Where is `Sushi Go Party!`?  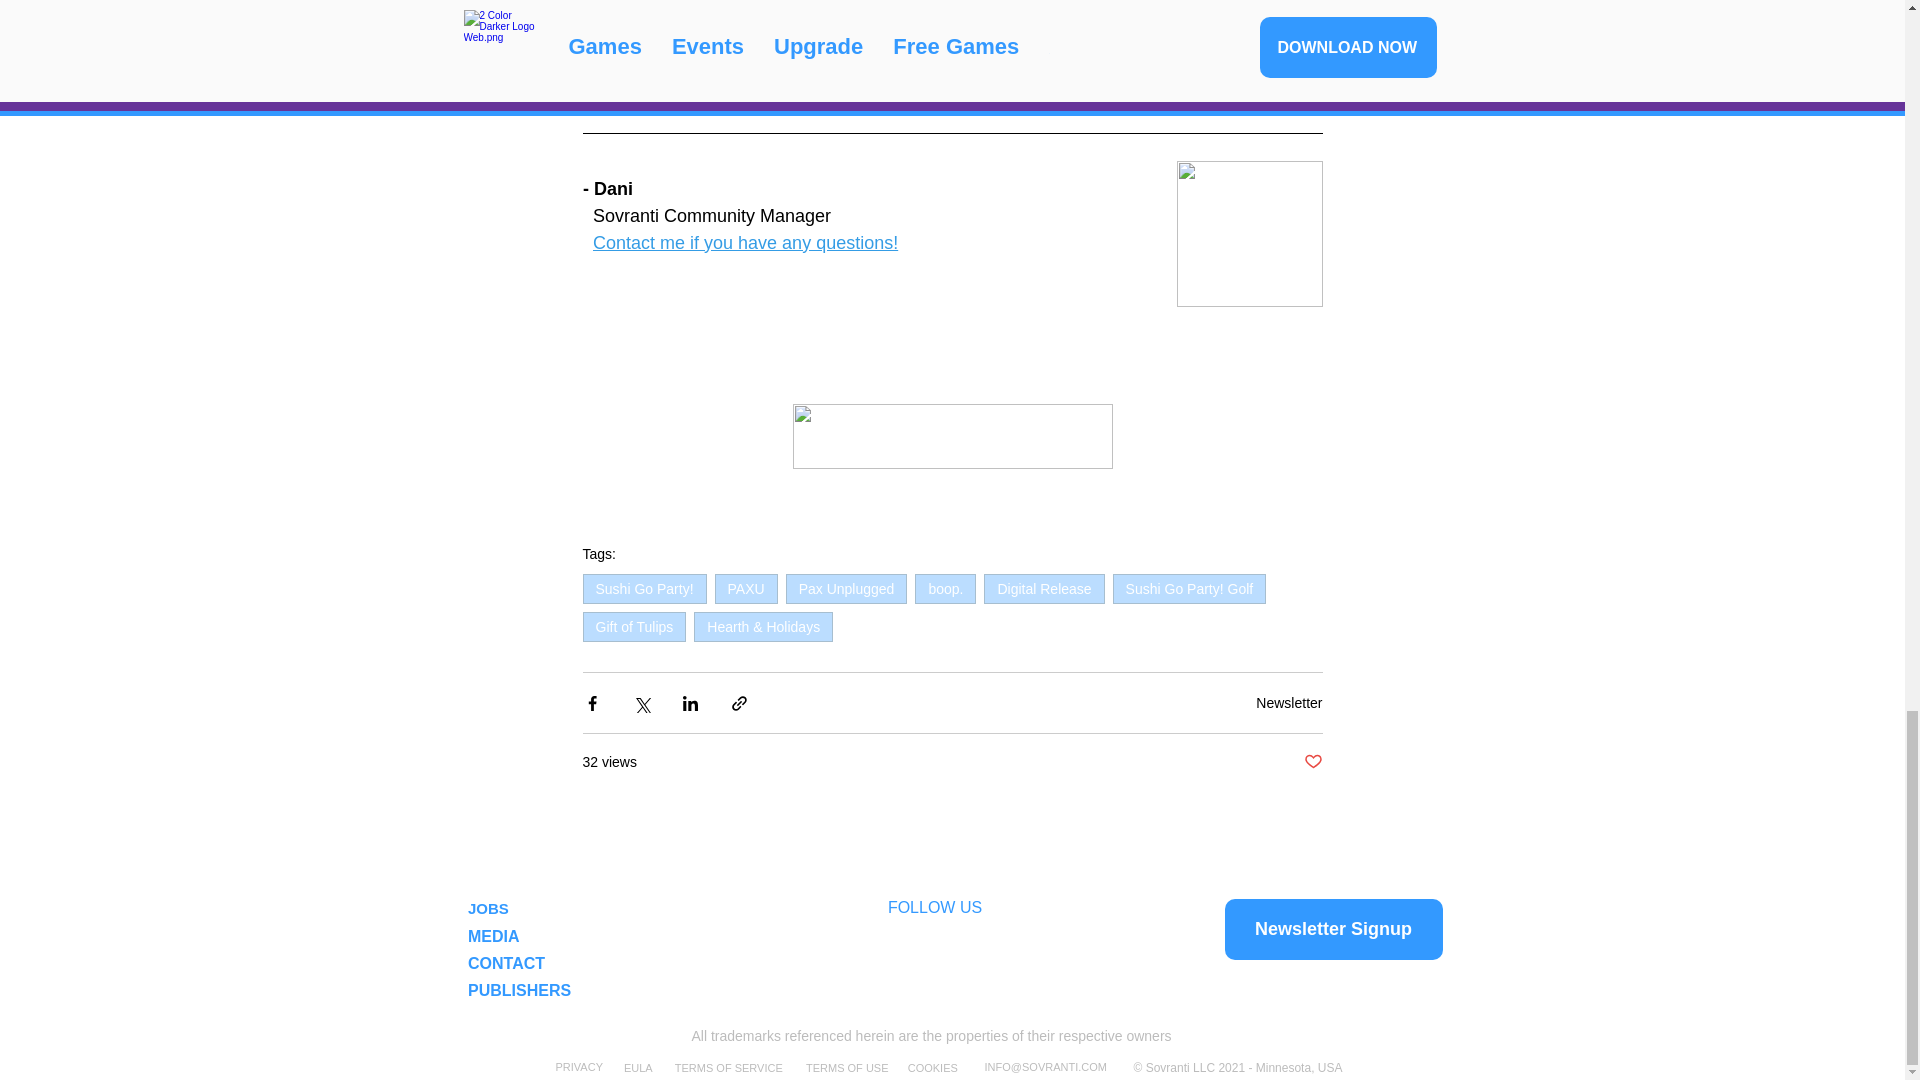 Sushi Go Party! is located at coordinates (644, 588).